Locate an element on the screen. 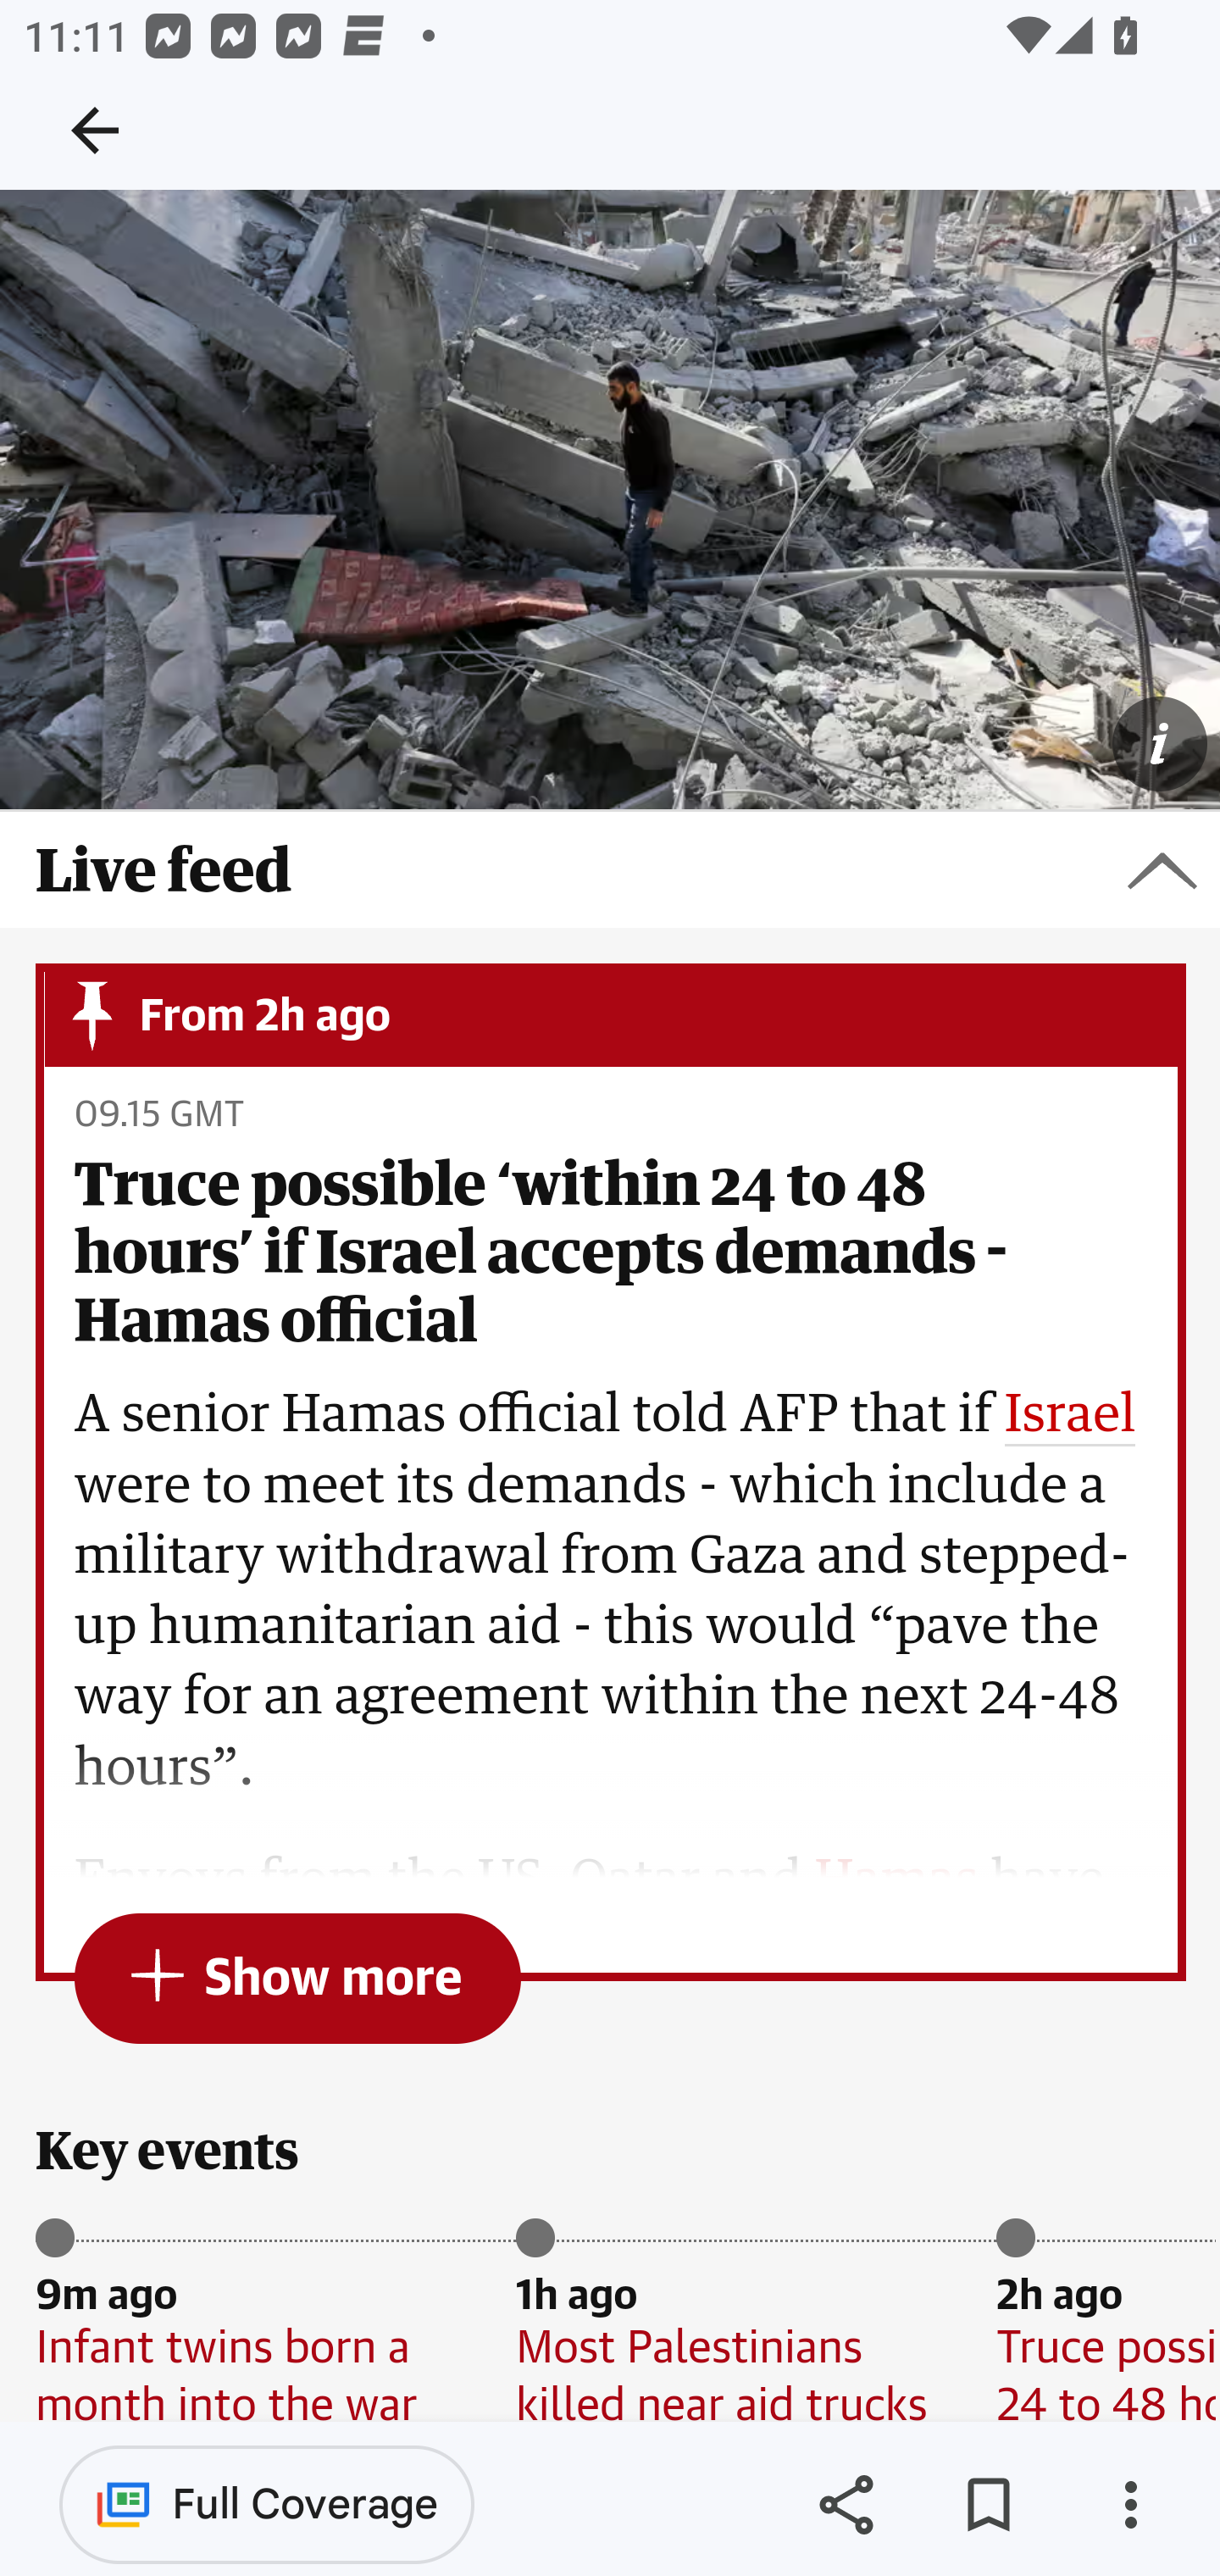  Navigate up is located at coordinates (95, 130).